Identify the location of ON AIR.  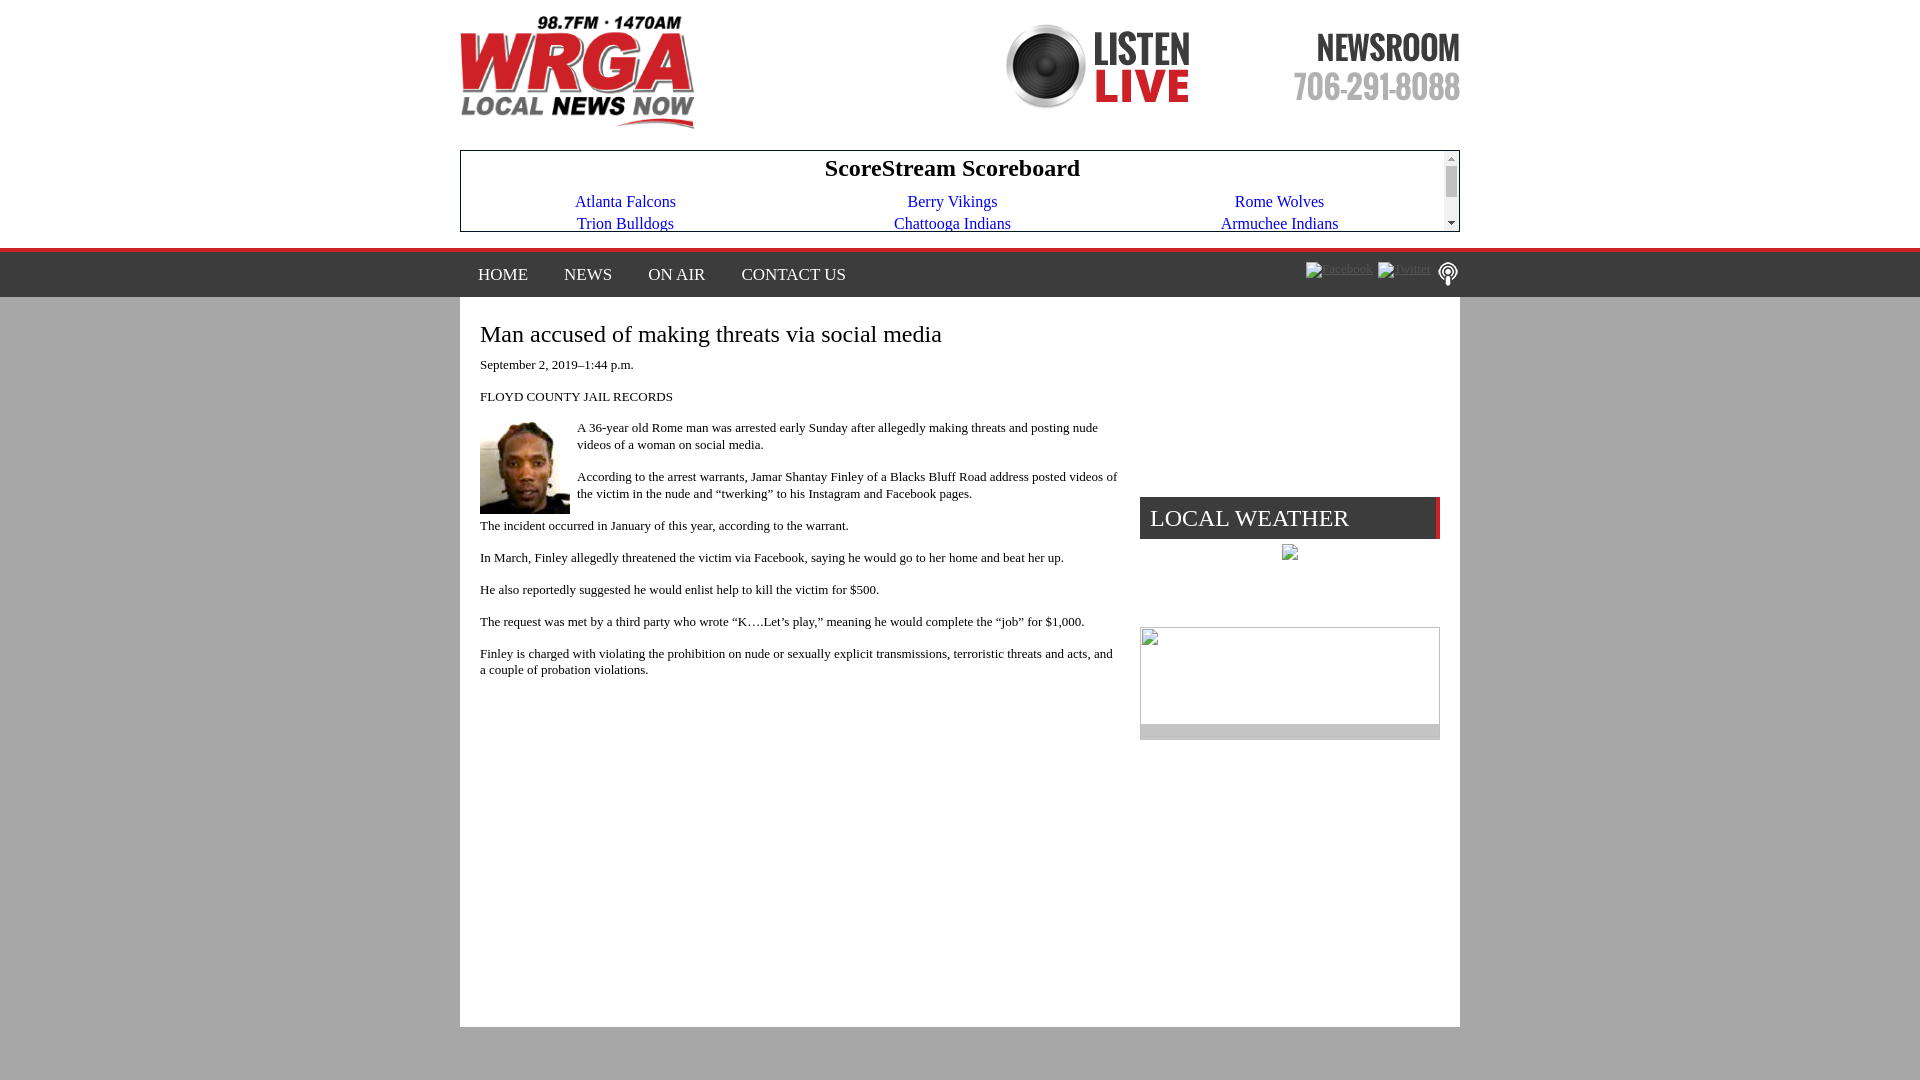
(676, 274).